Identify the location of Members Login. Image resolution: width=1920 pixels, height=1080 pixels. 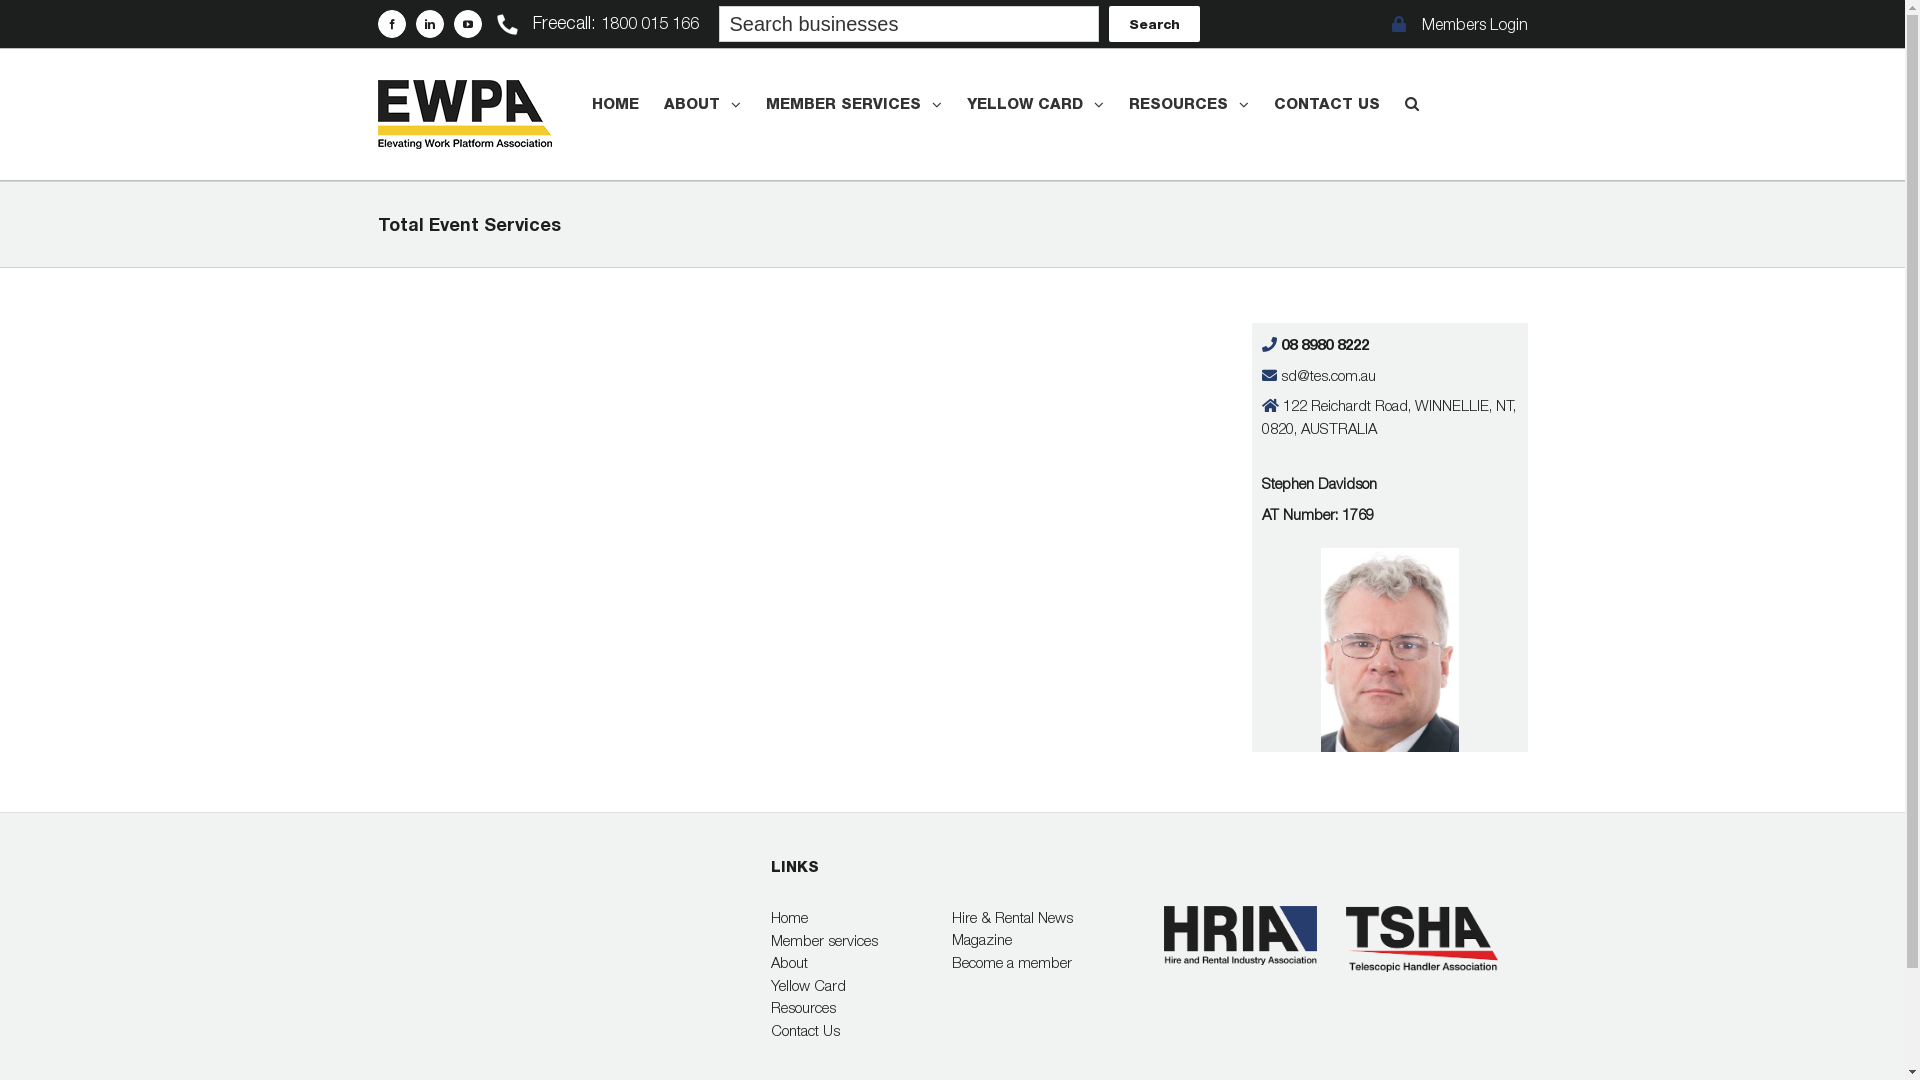
(1460, 24).